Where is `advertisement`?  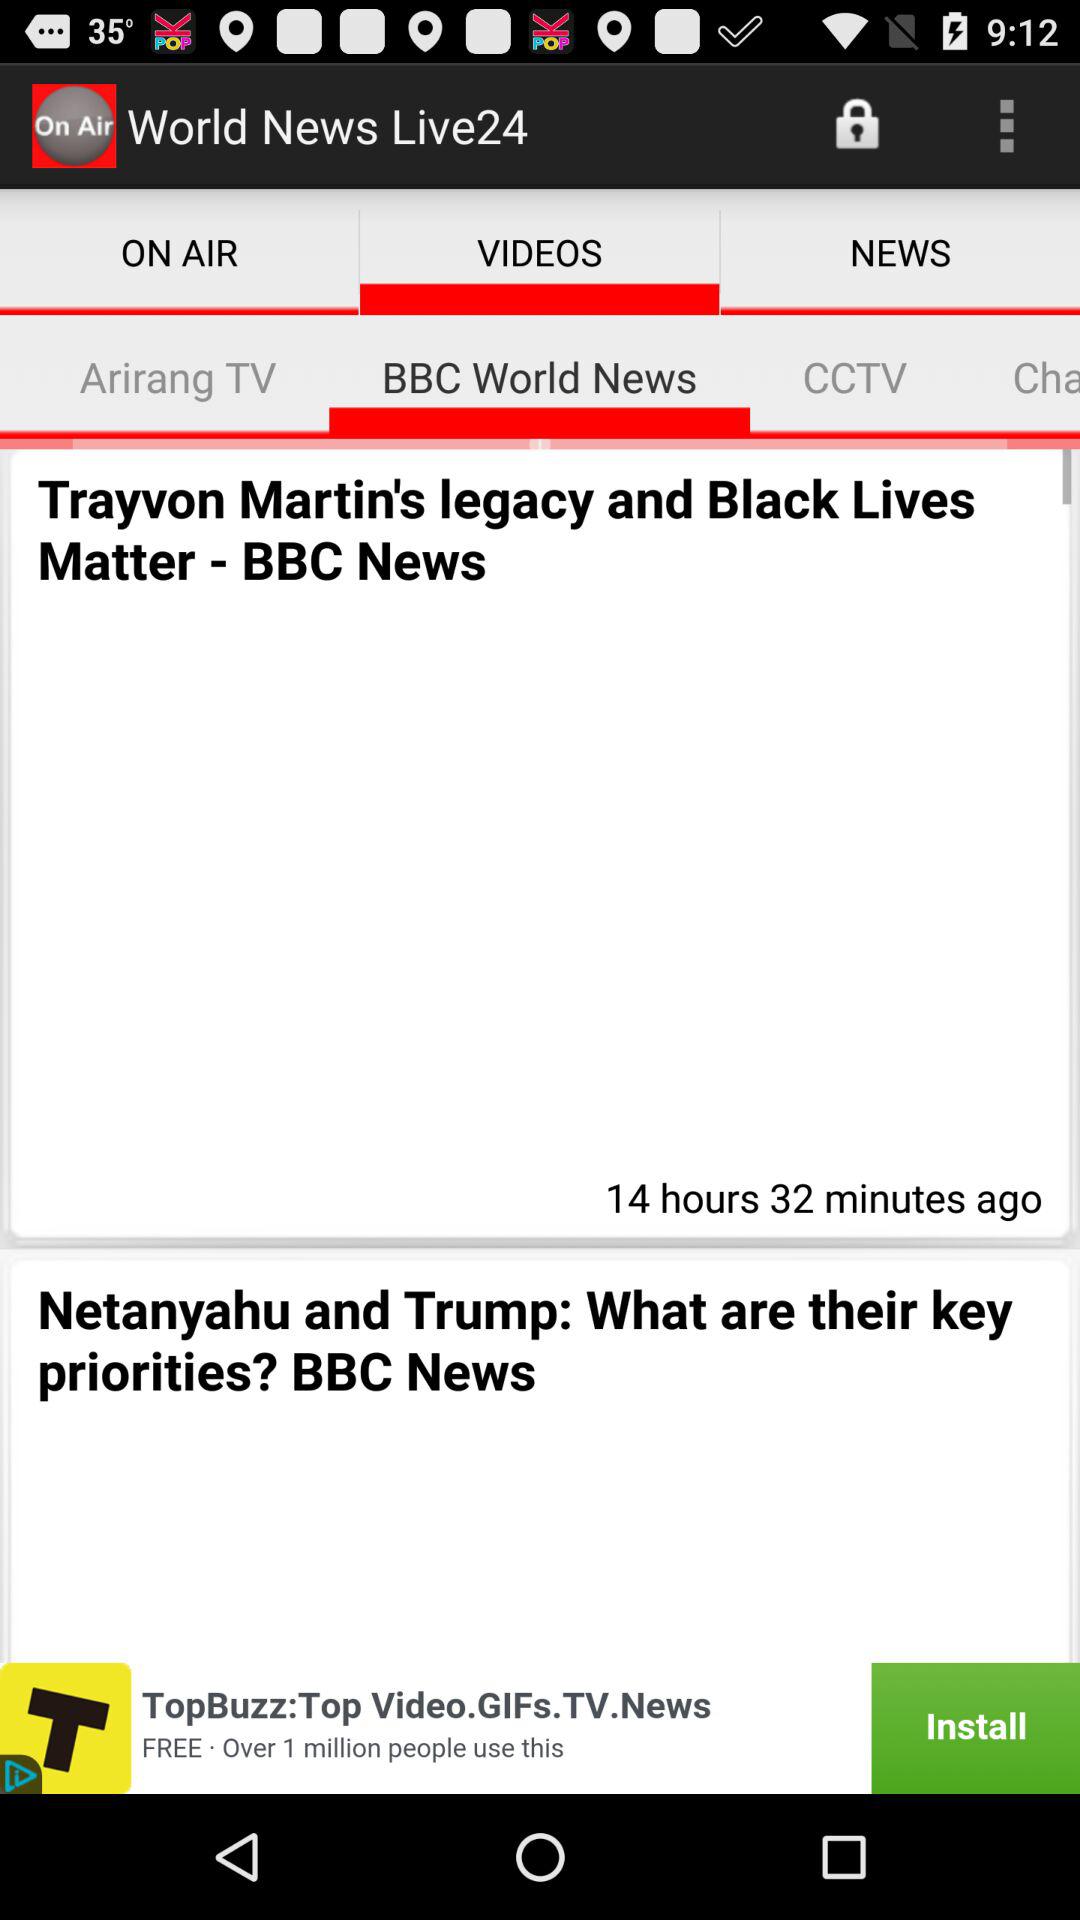
advertisement is located at coordinates (540, 1728).